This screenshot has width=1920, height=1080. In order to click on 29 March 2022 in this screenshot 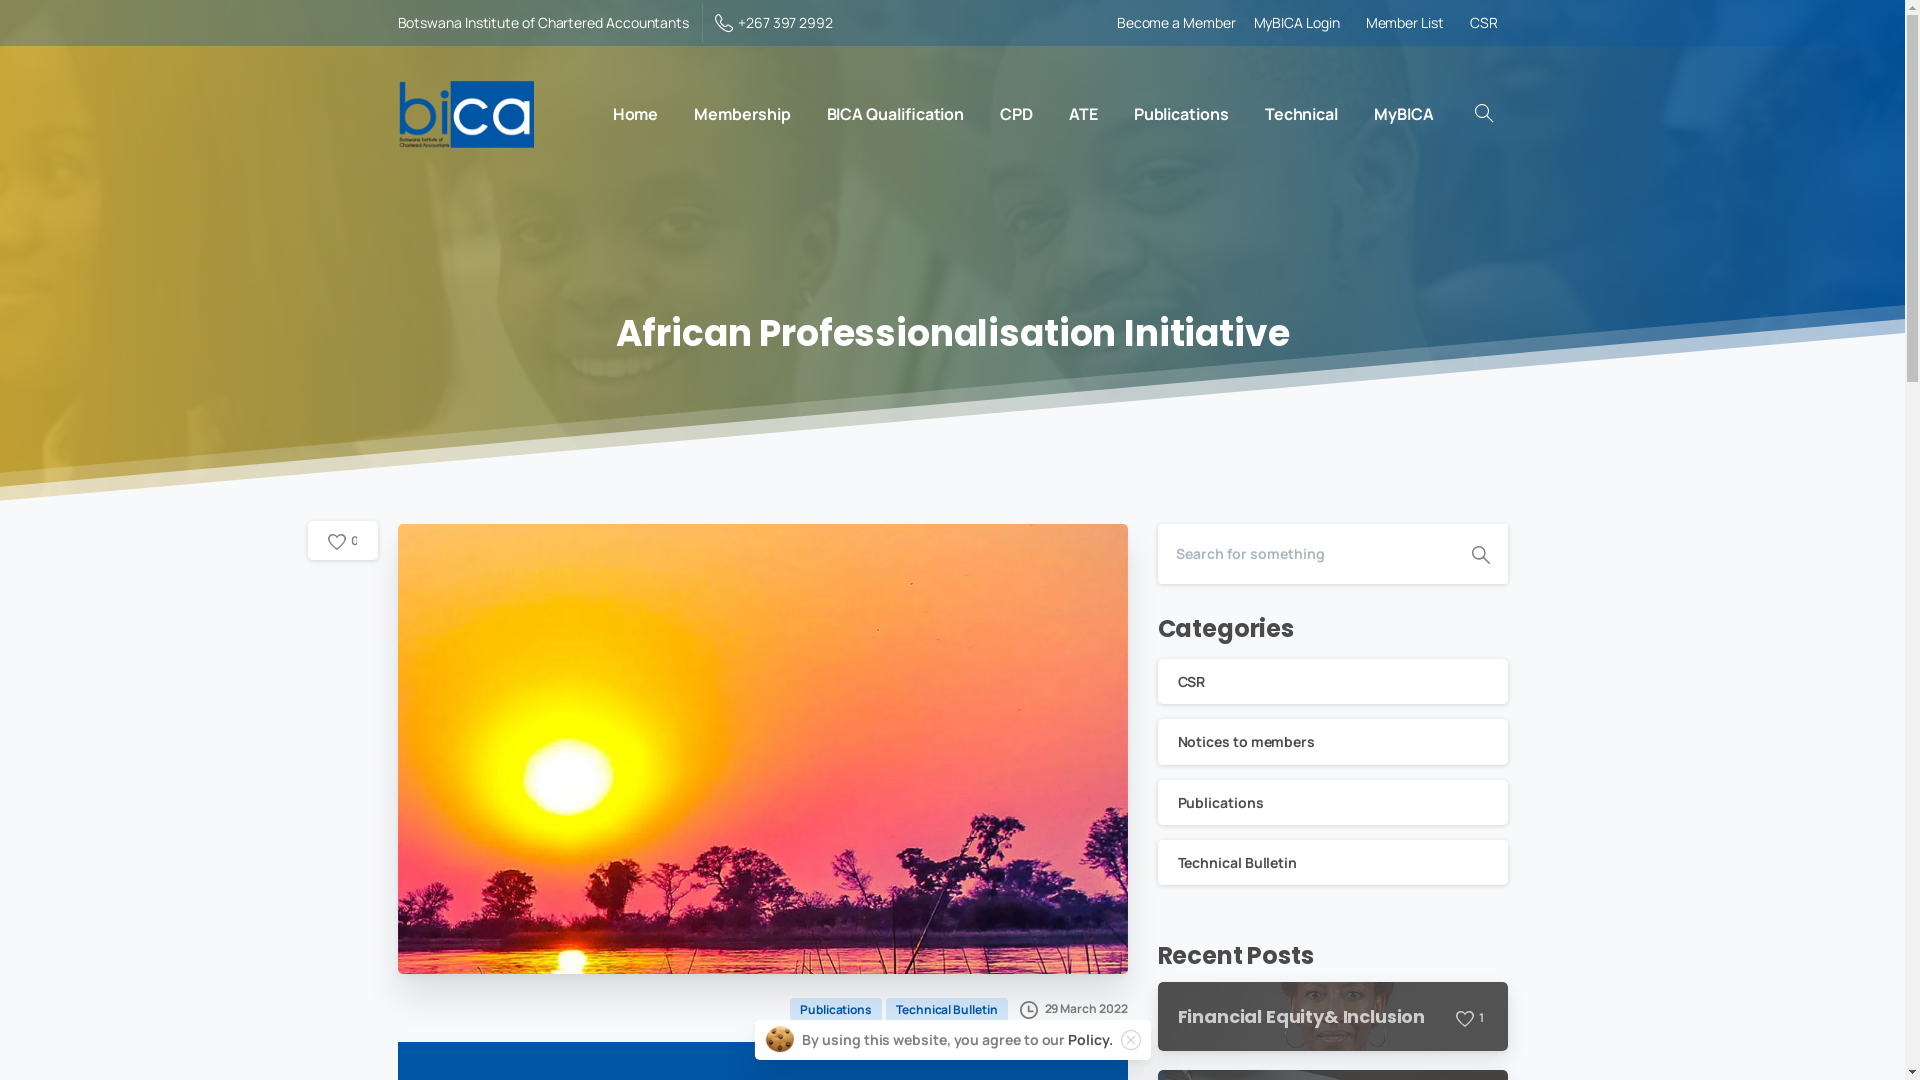, I will do `click(1074, 1008)`.